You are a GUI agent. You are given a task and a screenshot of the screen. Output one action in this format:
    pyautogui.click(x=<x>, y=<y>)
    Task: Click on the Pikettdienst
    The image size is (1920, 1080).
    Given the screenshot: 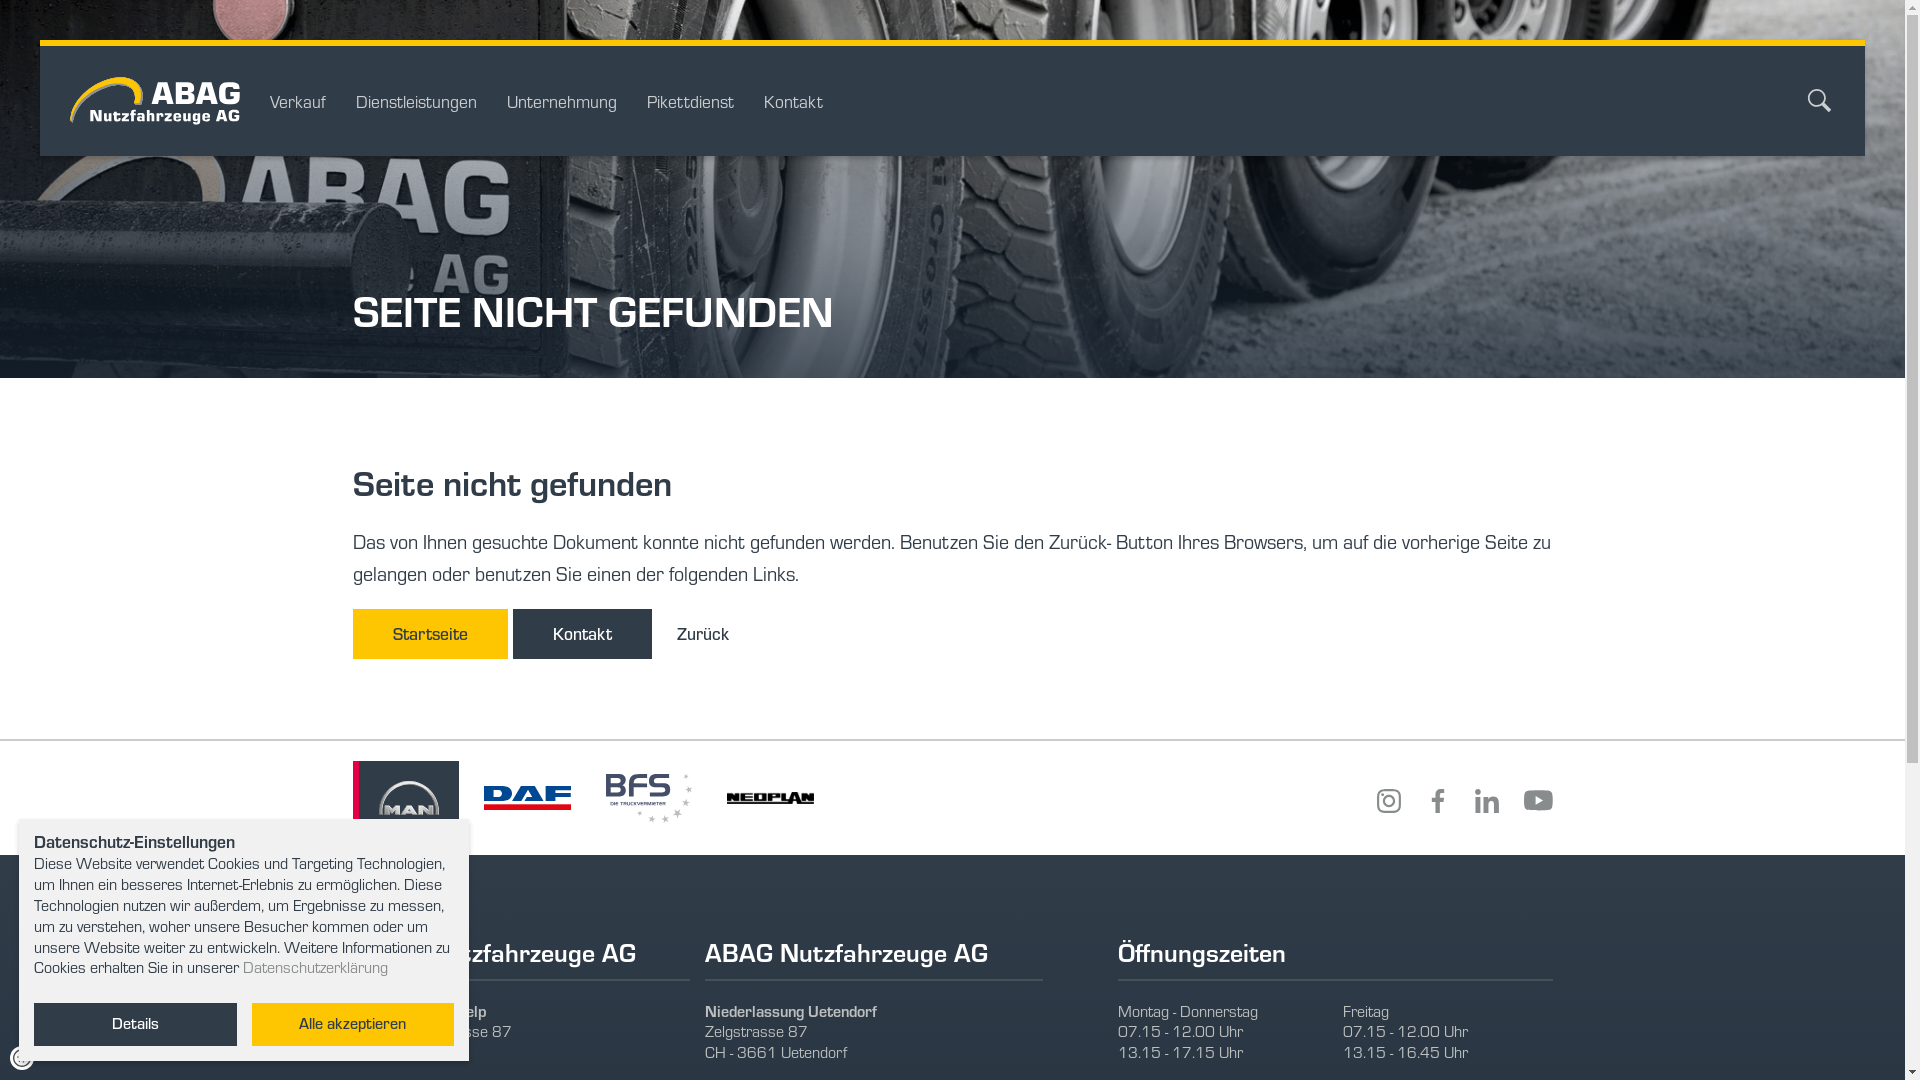 What is the action you would take?
    pyautogui.click(x=690, y=101)
    